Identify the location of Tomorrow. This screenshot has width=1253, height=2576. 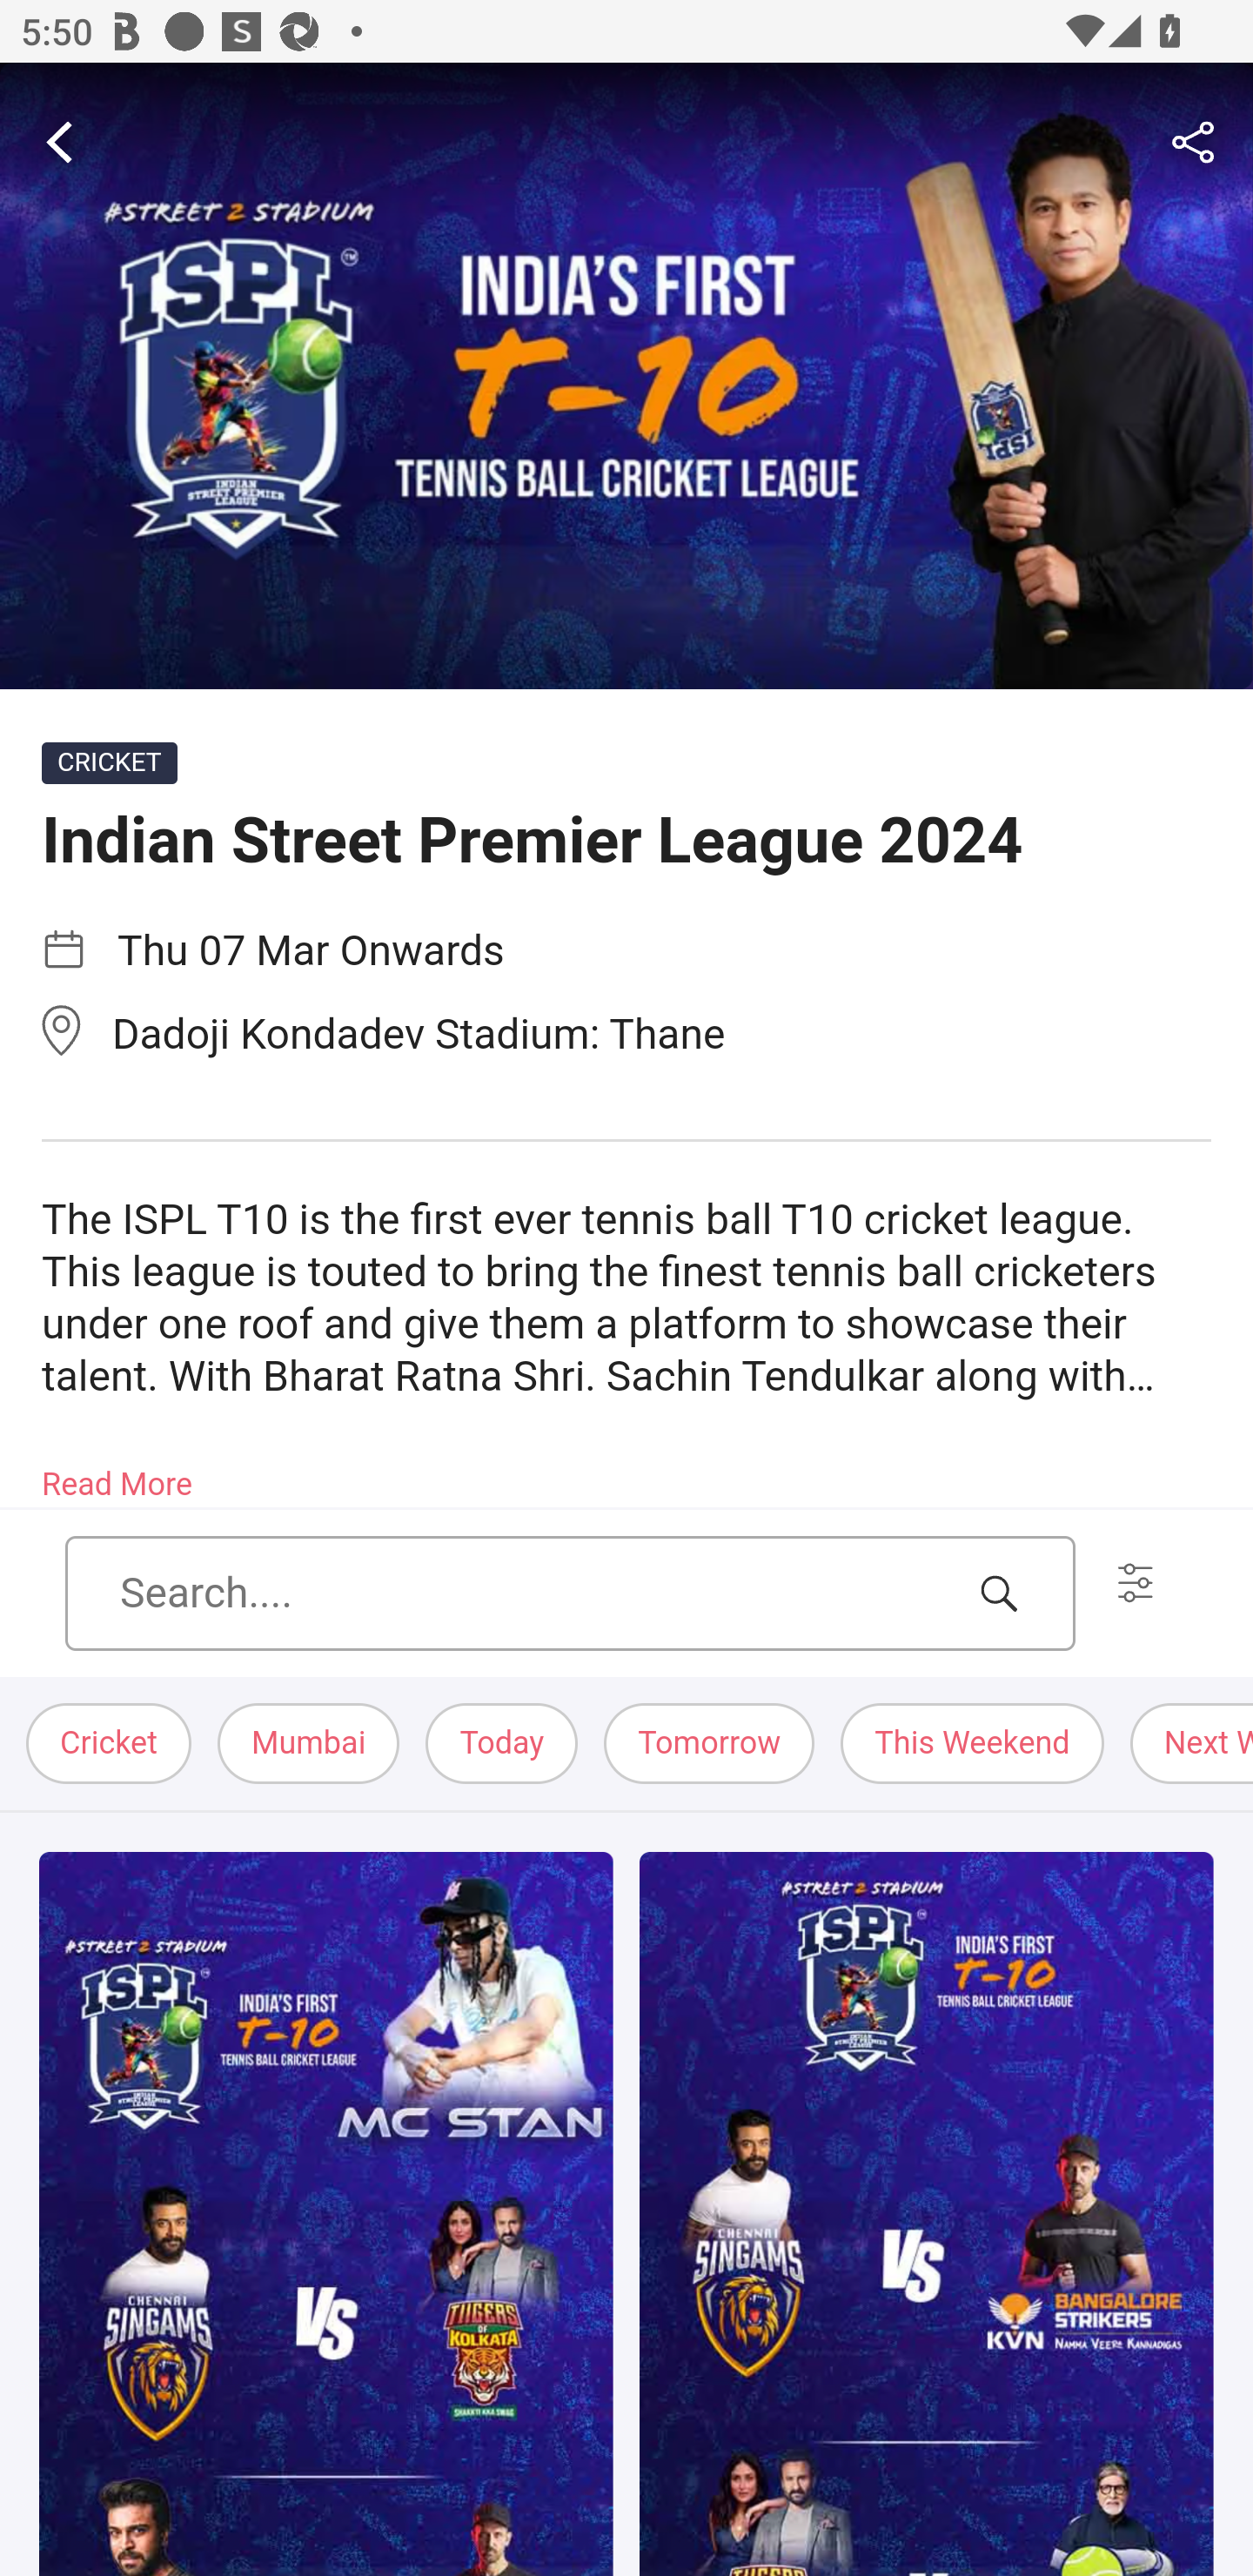
(709, 1744).